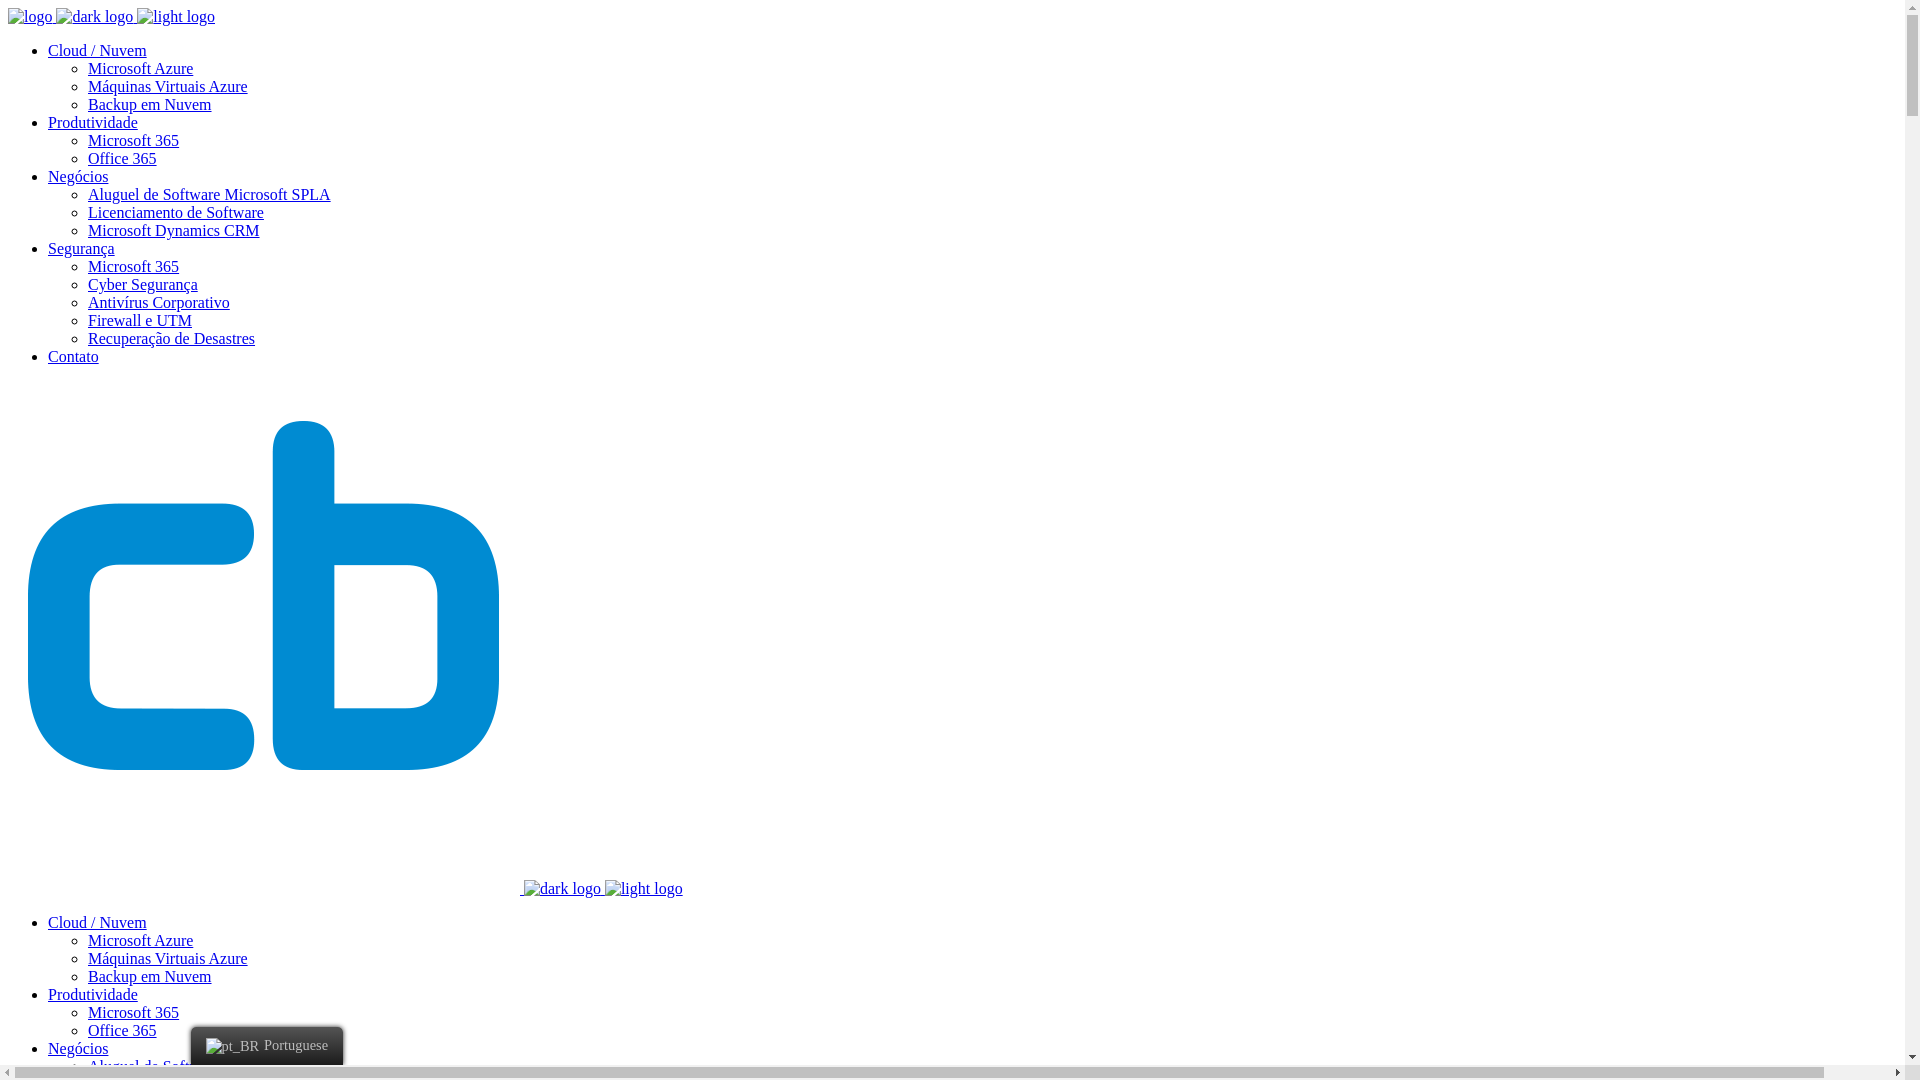 This screenshot has width=1920, height=1080. What do you see at coordinates (140, 68) in the screenshot?
I see `Microsoft Azure` at bounding box center [140, 68].